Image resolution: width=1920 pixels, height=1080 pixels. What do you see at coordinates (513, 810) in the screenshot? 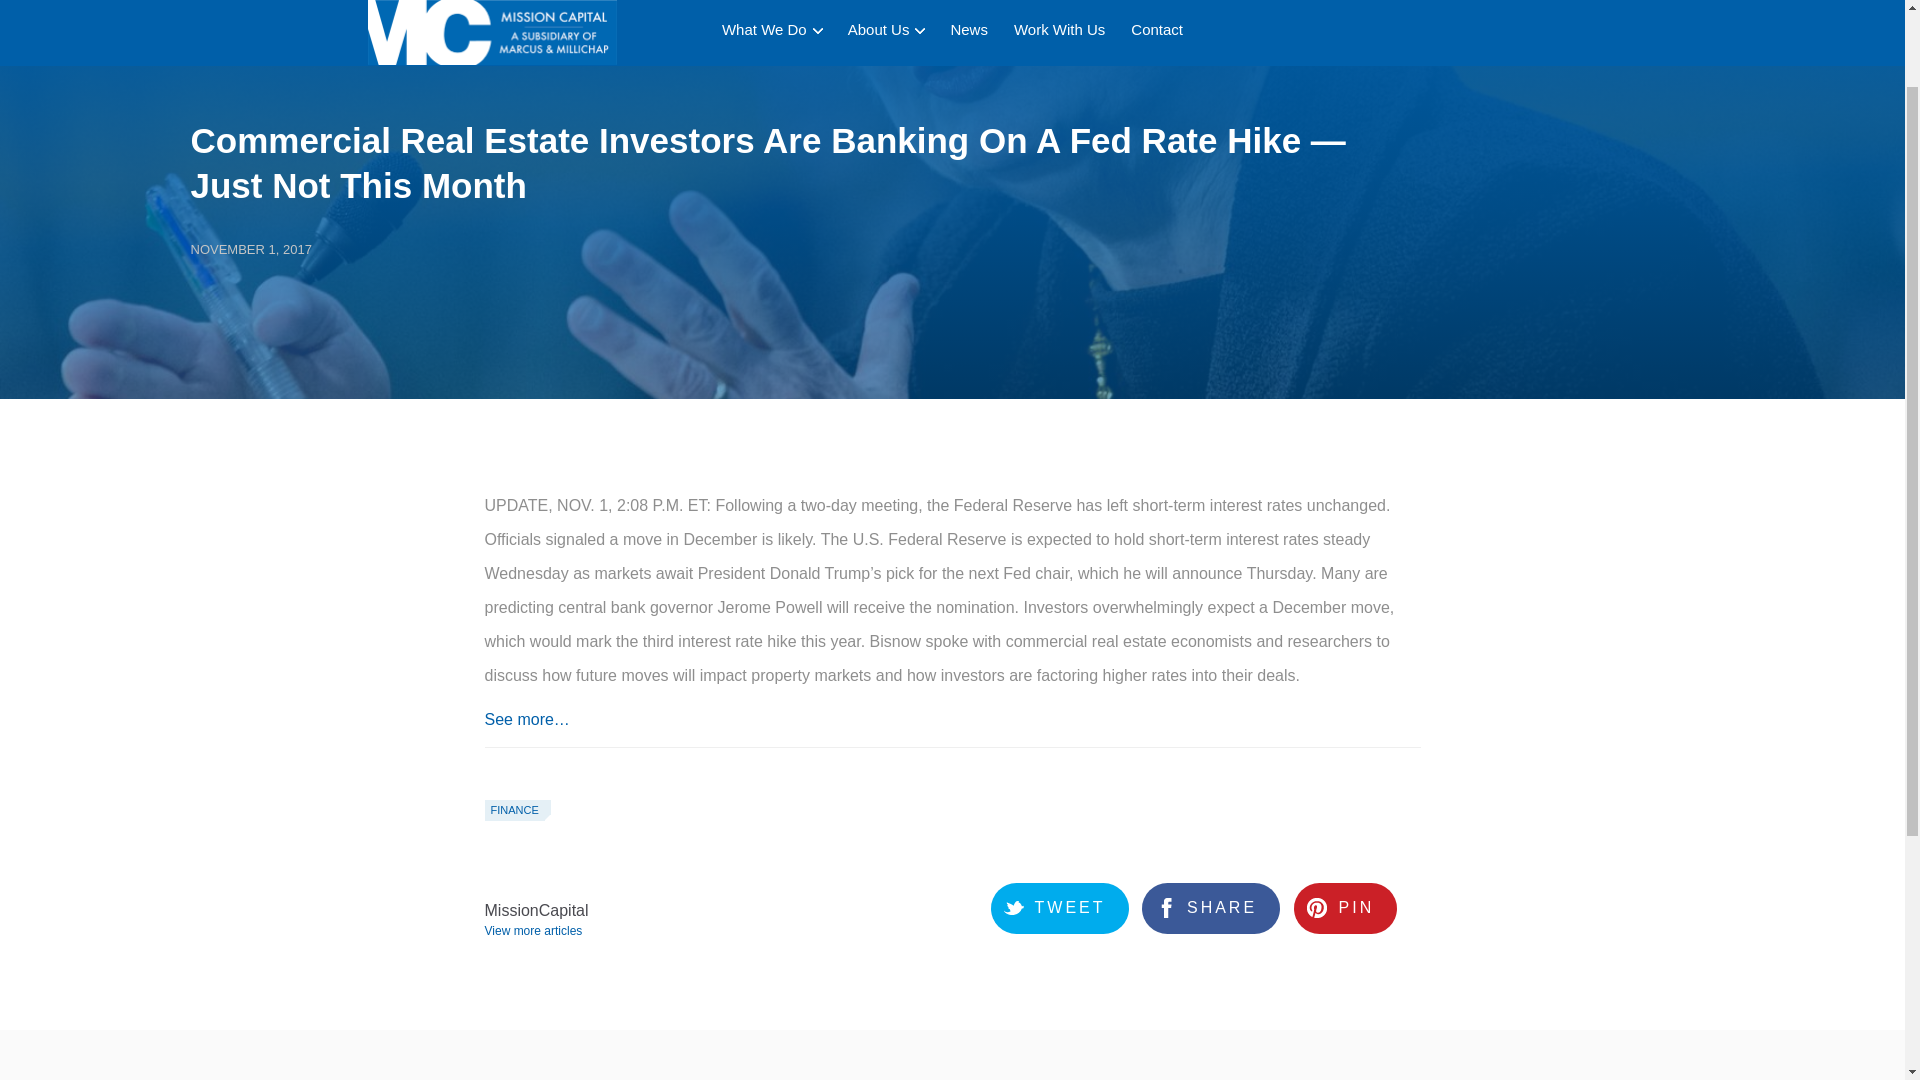
I see `FINANCE` at bounding box center [513, 810].